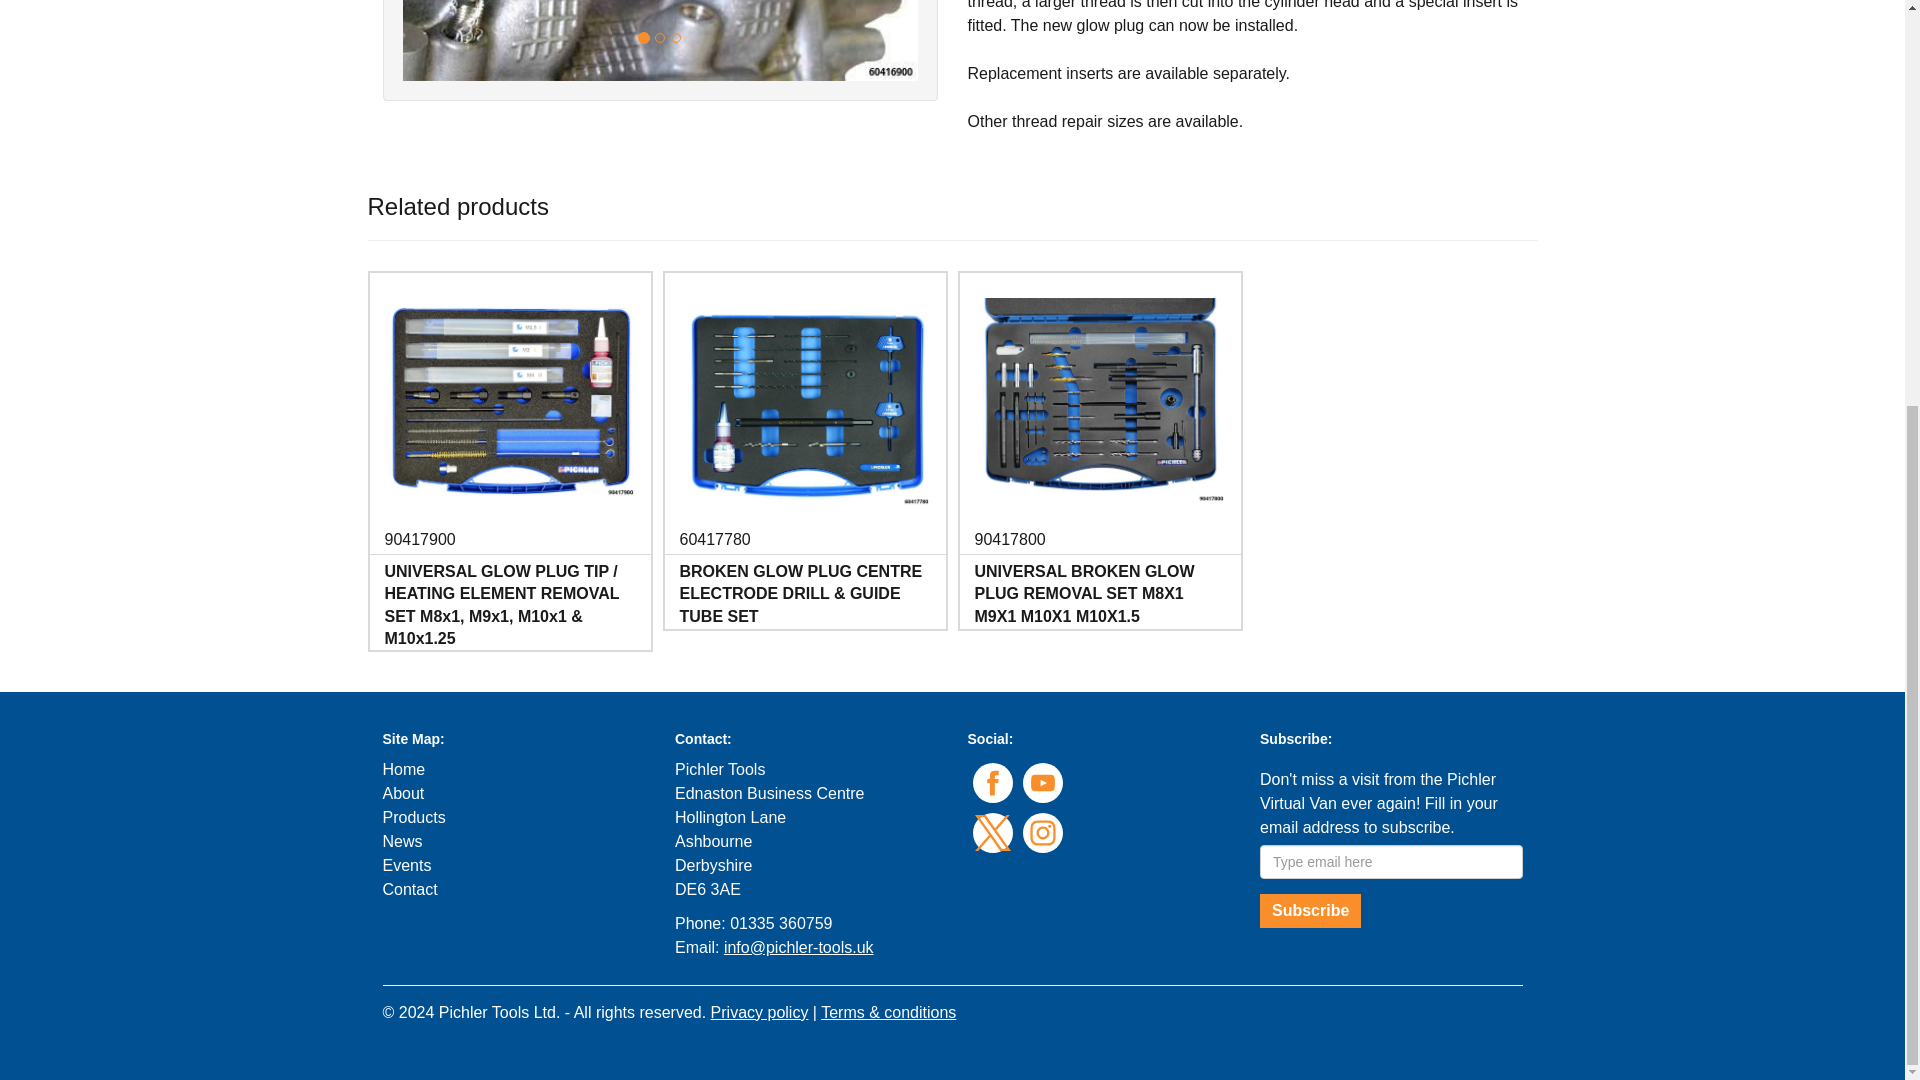 The width and height of the screenshot is (1920, 1080). I want to click on Contact, so click(410, 889).